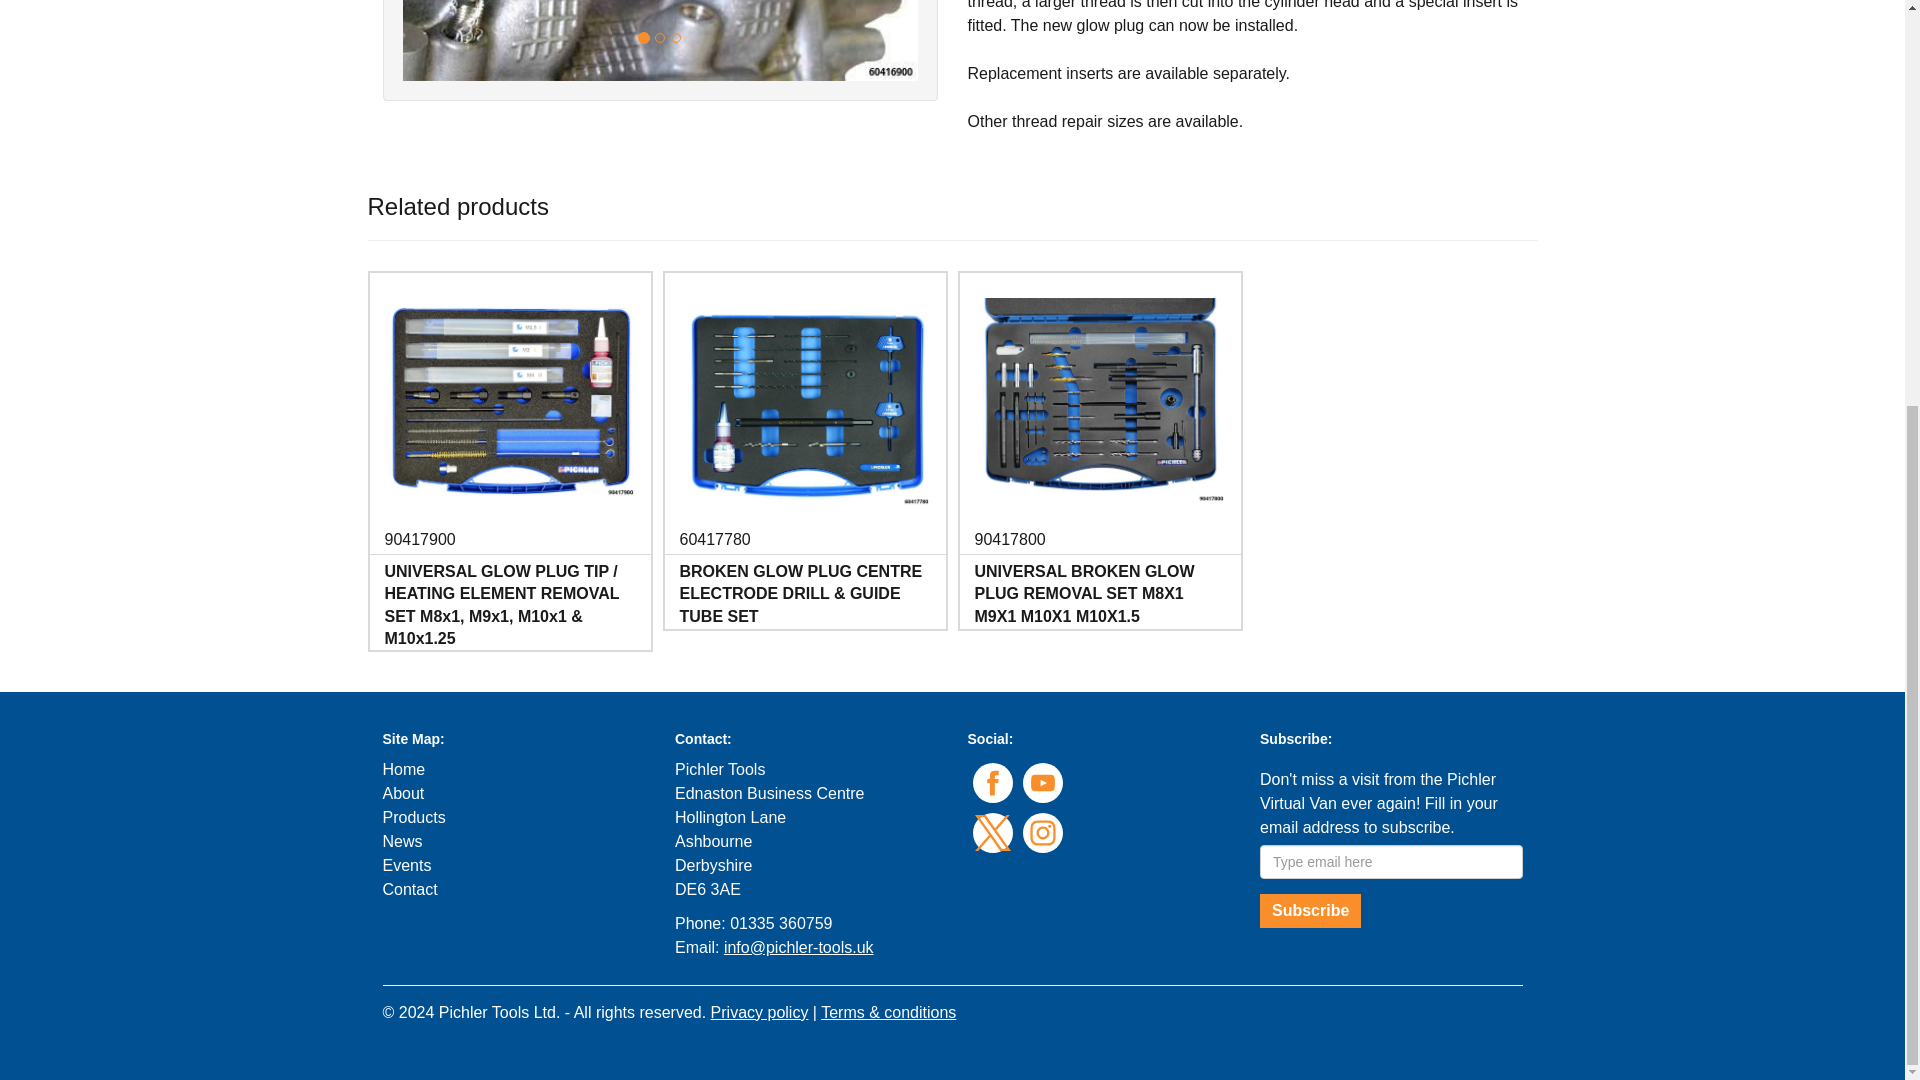 The width and height of the screenshot is (1920, 1080). I want to click on Contact, so click(410, 889).